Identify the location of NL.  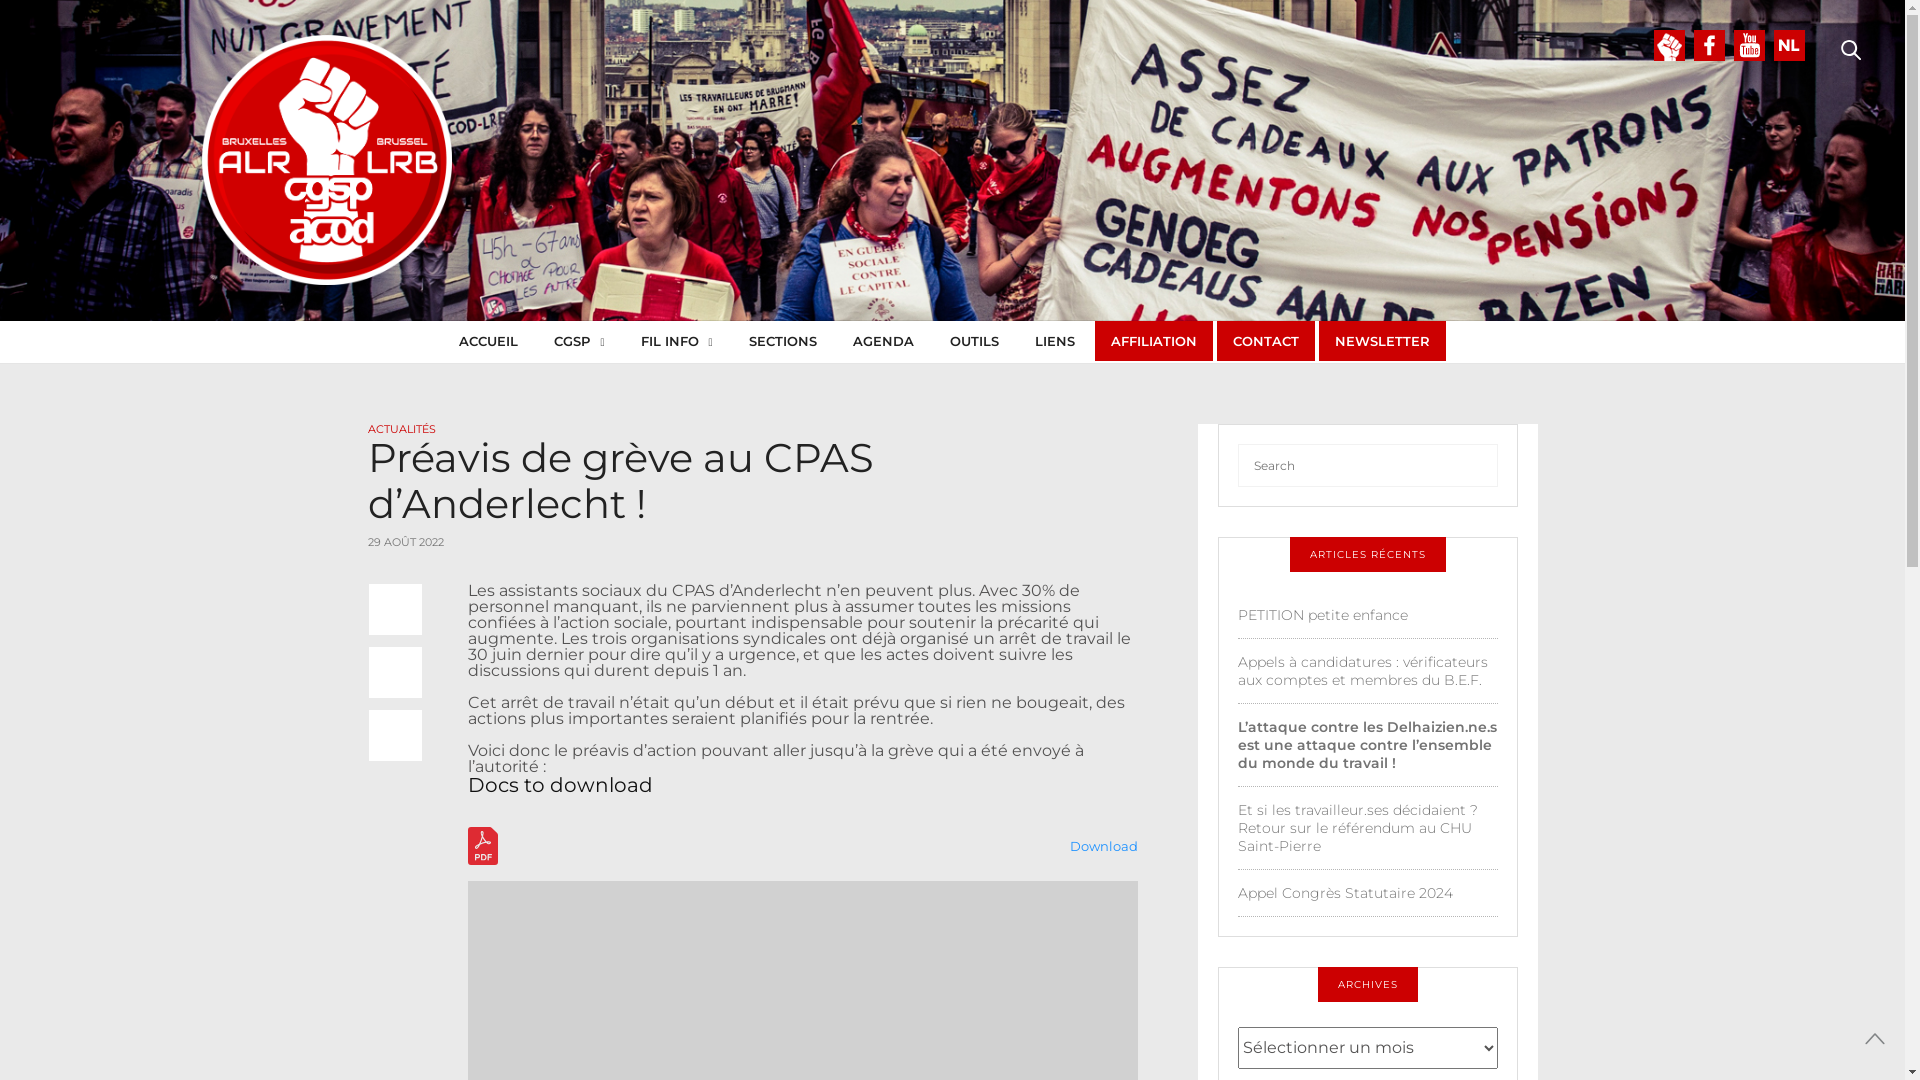
(1790, 46).